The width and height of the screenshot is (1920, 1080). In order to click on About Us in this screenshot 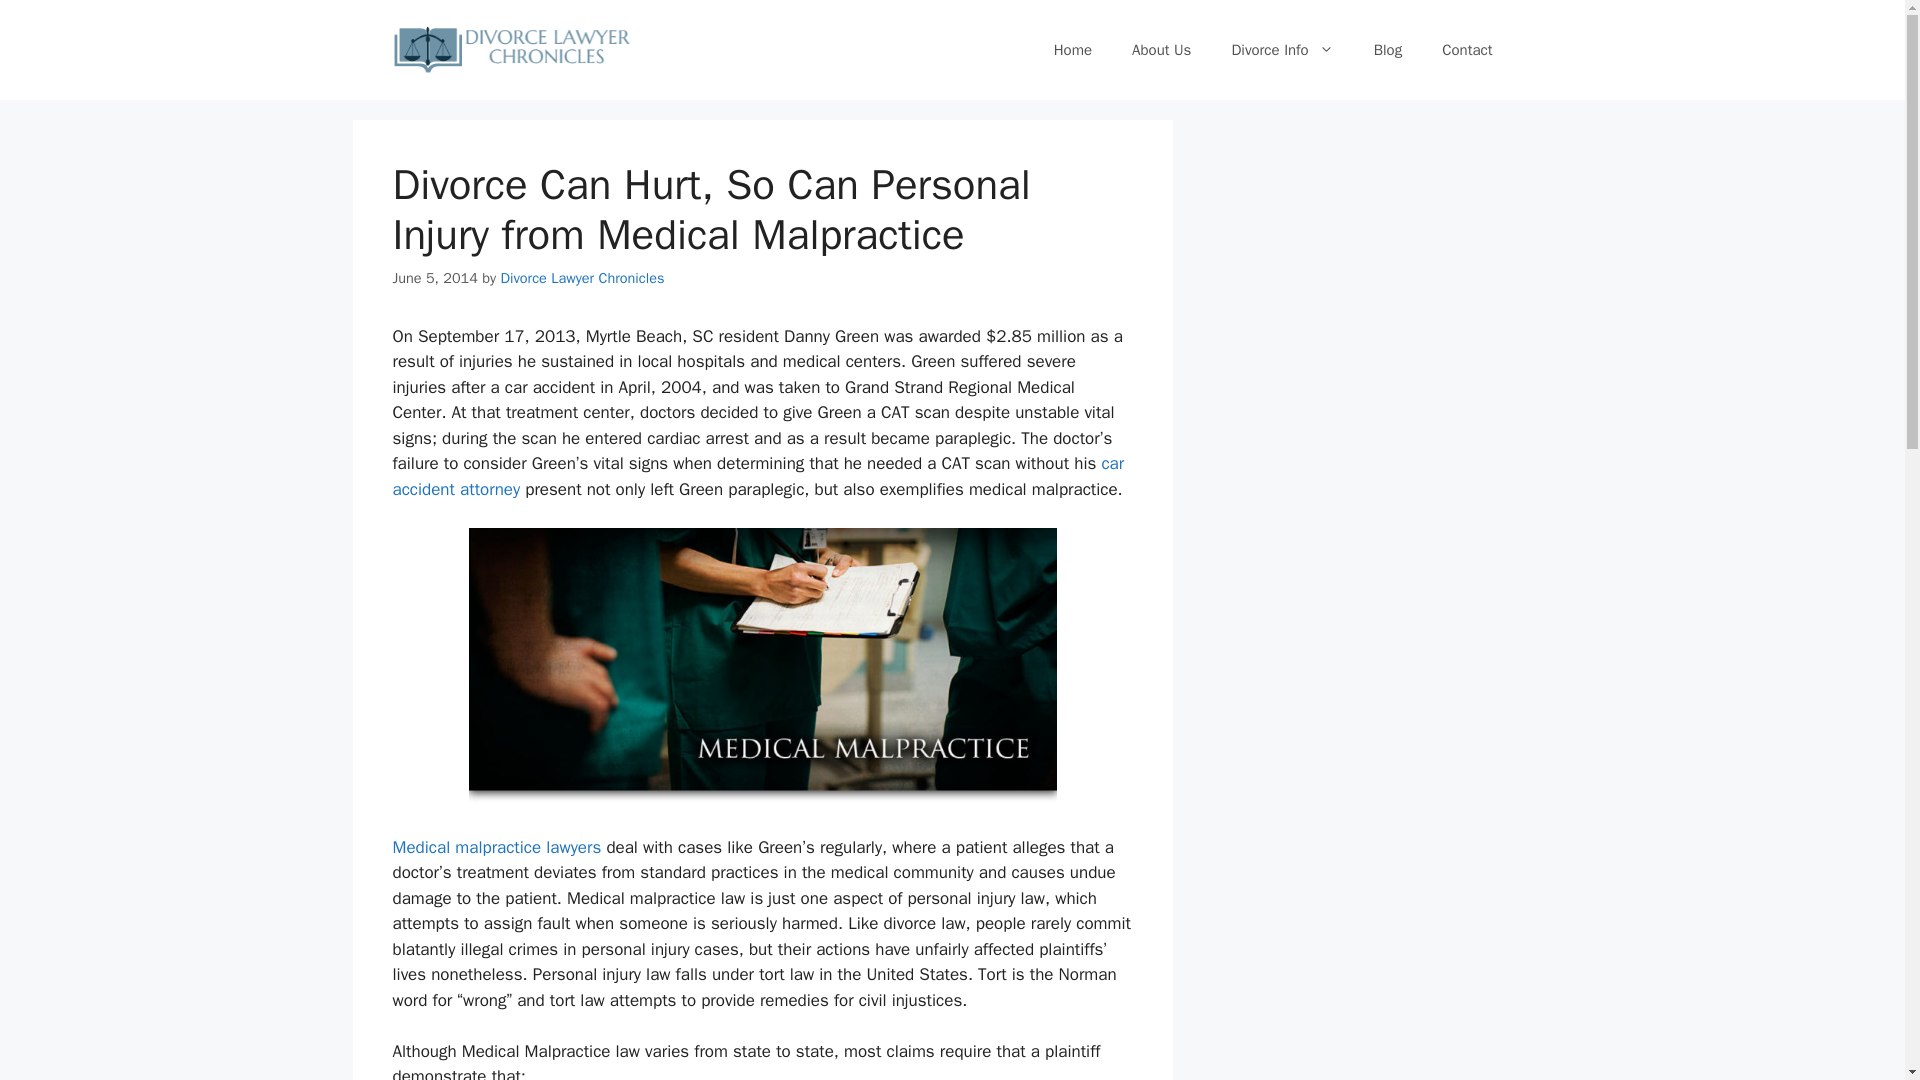, I will do `click(1161, 50)`.